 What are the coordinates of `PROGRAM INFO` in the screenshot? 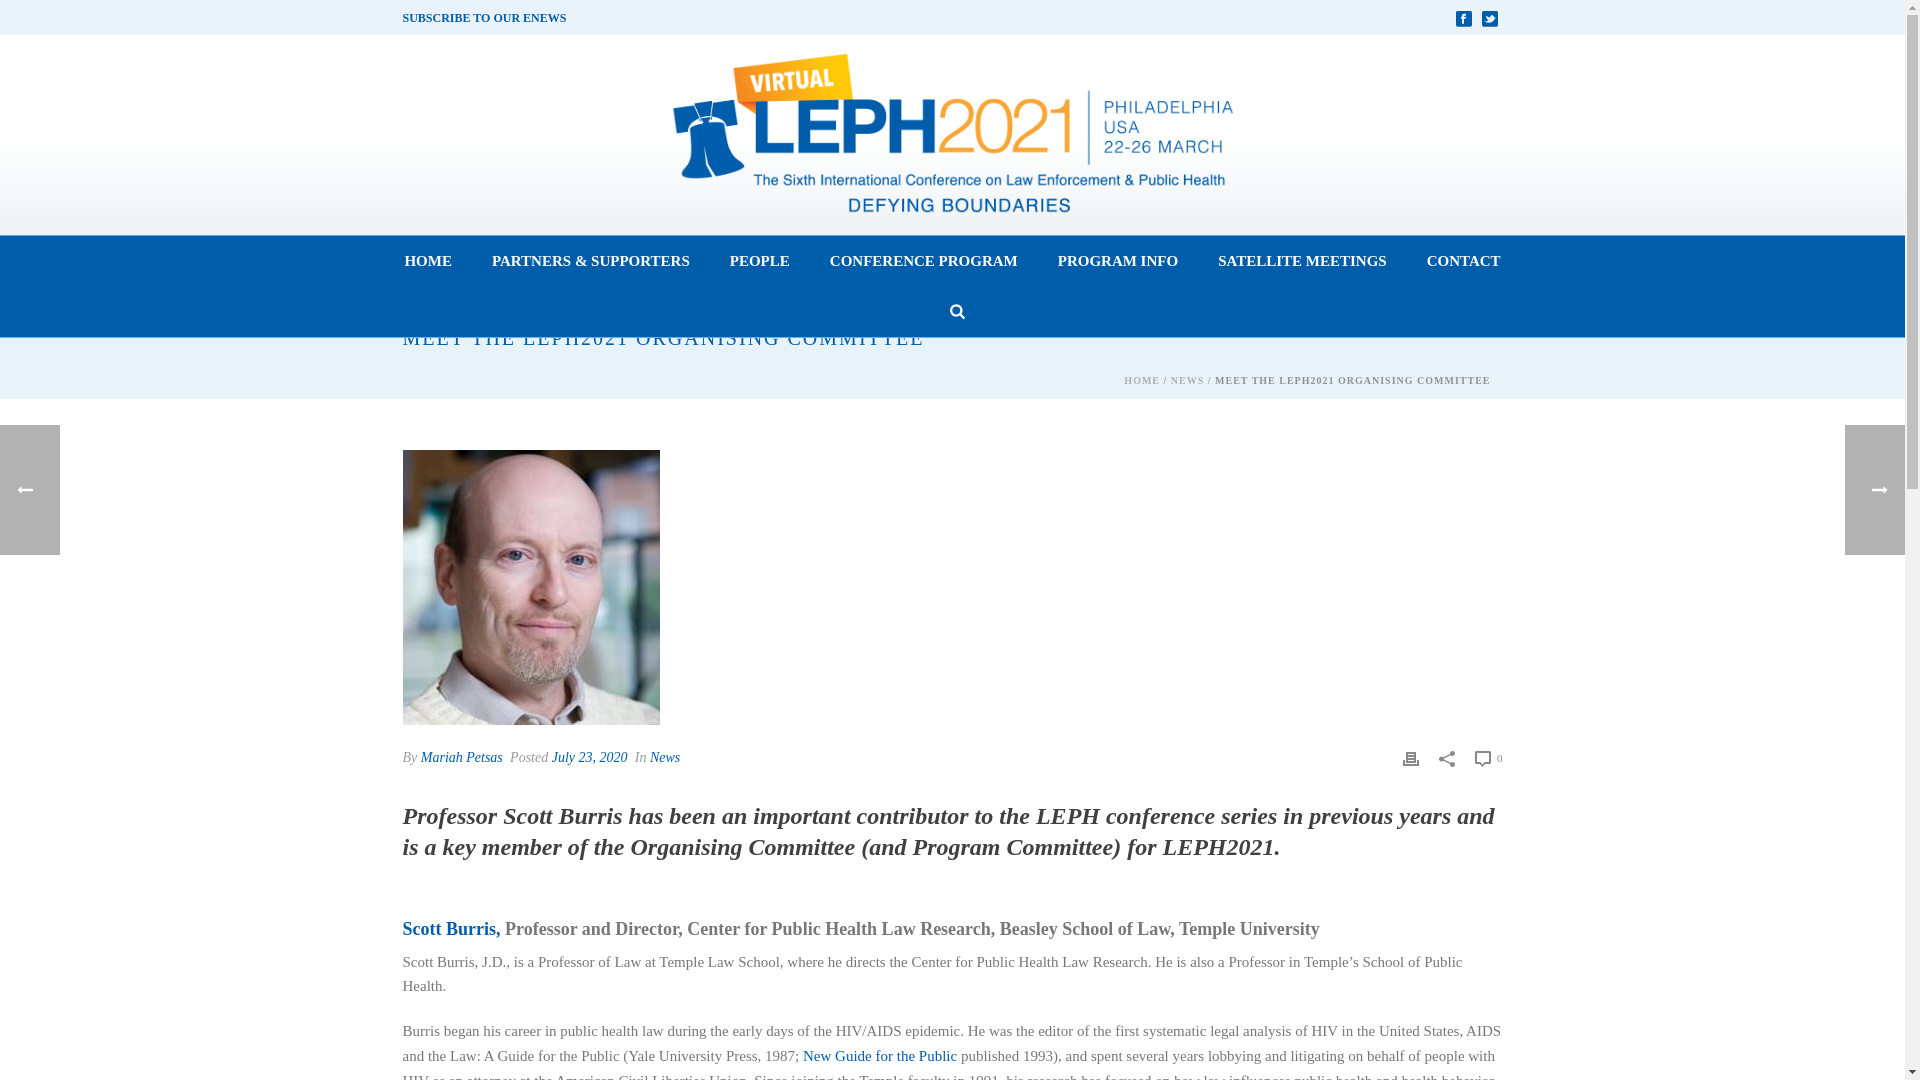 It's located at (1118, 262).